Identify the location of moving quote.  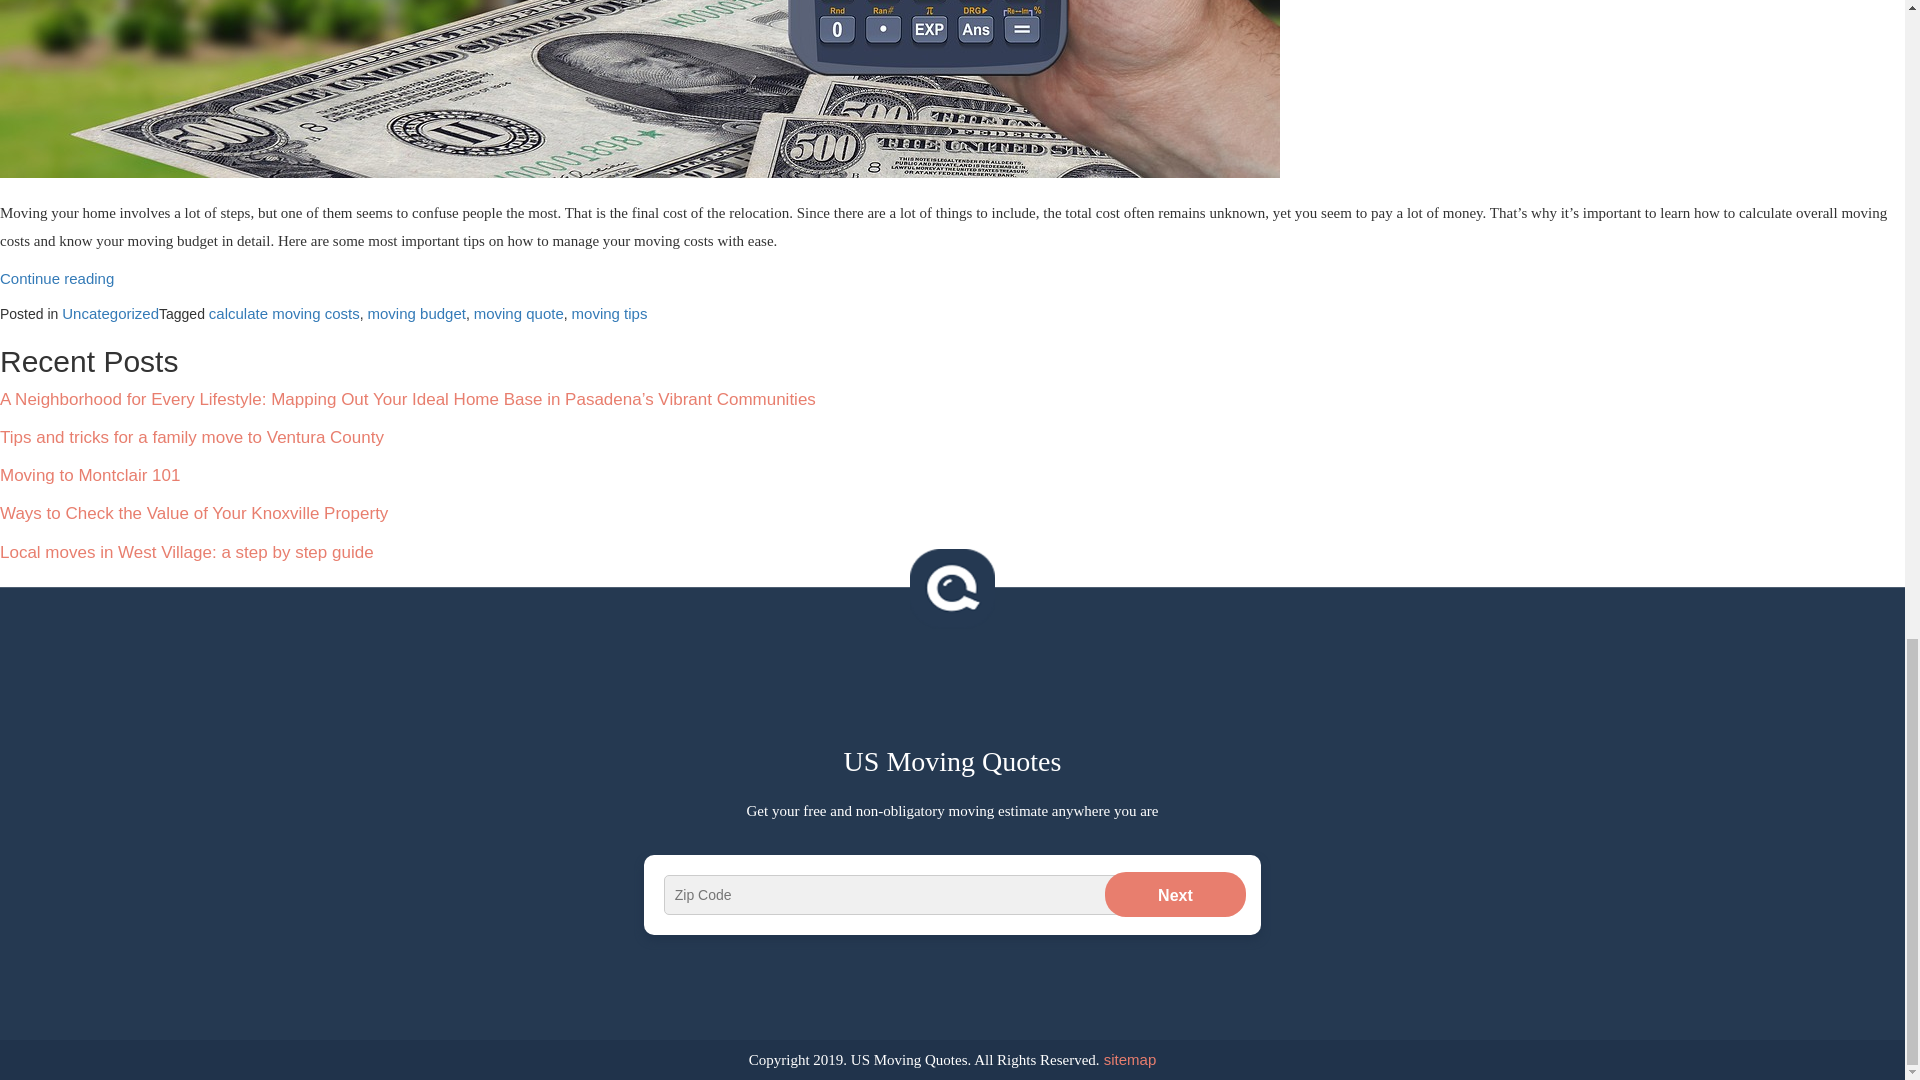
(519, 312).